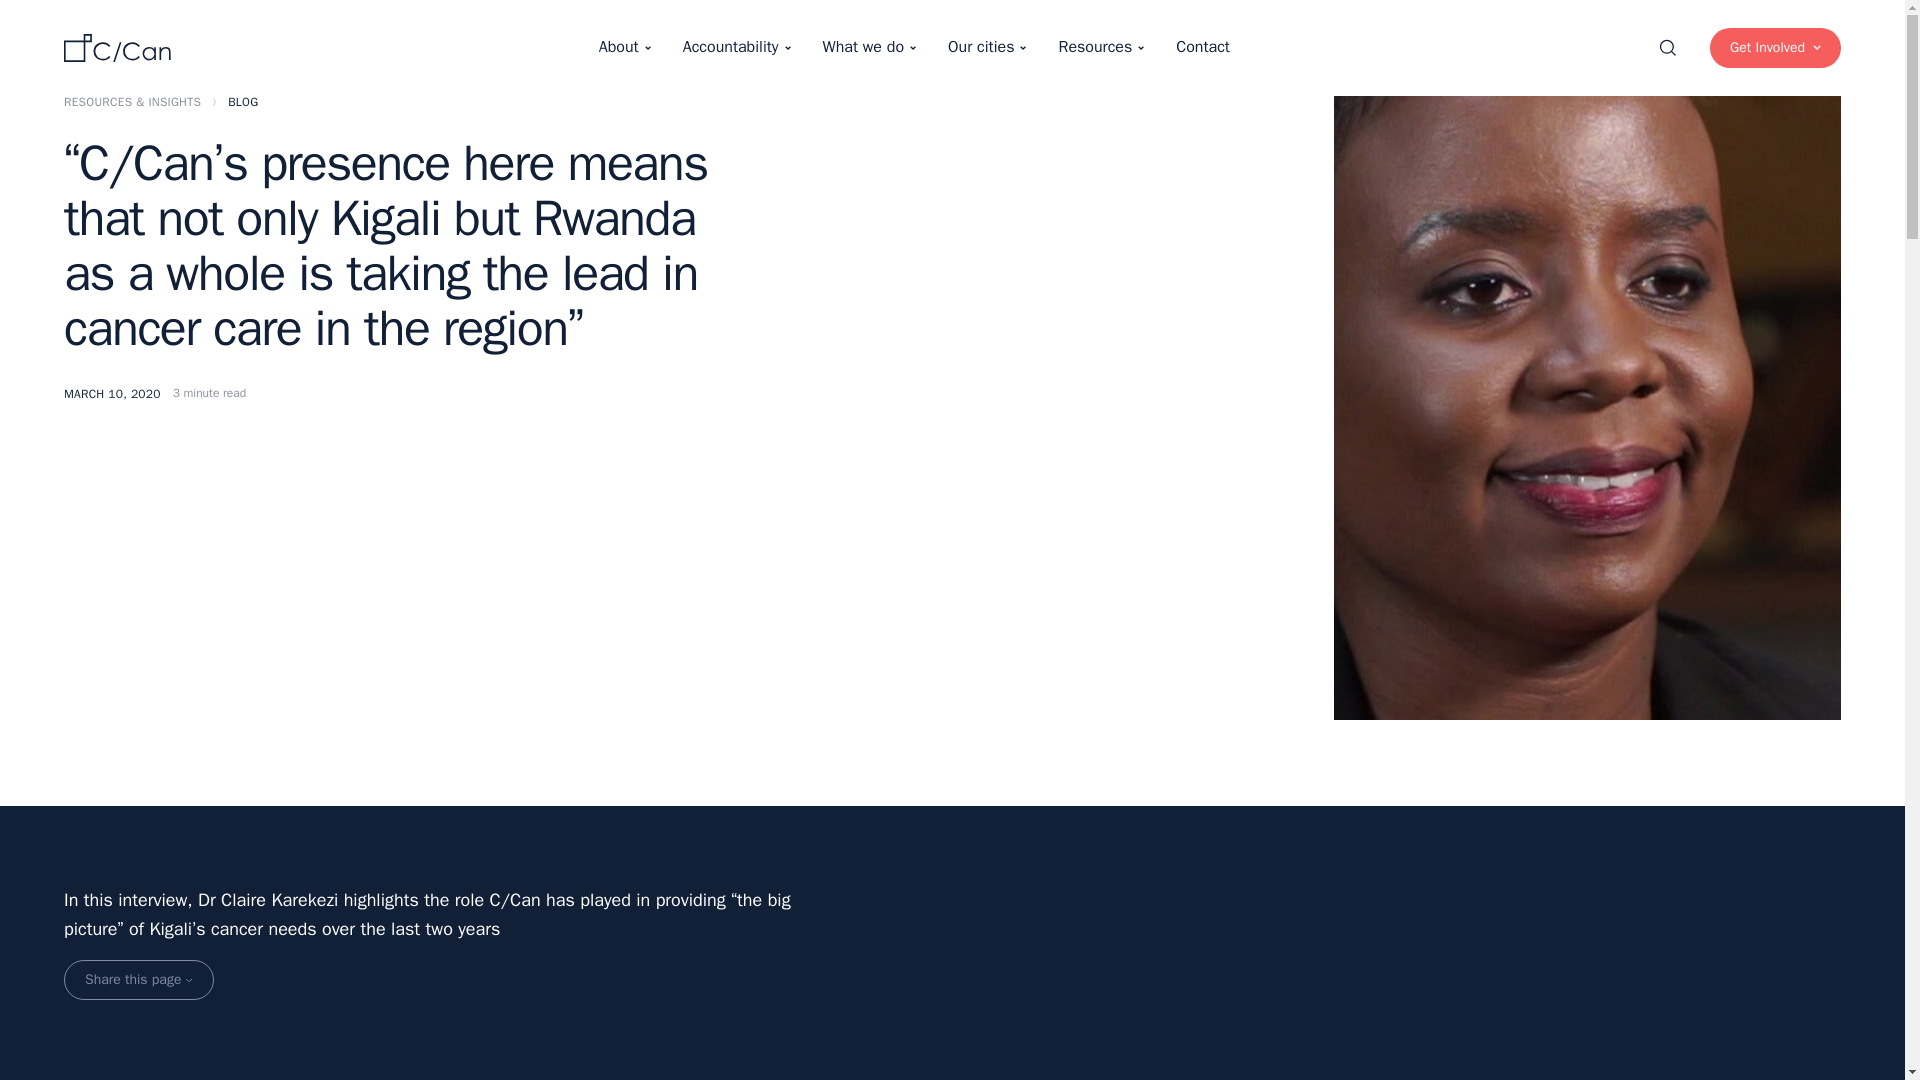  Describe the element at coordinates (868, 48) in the screenshot. I see `What we do` at that location.